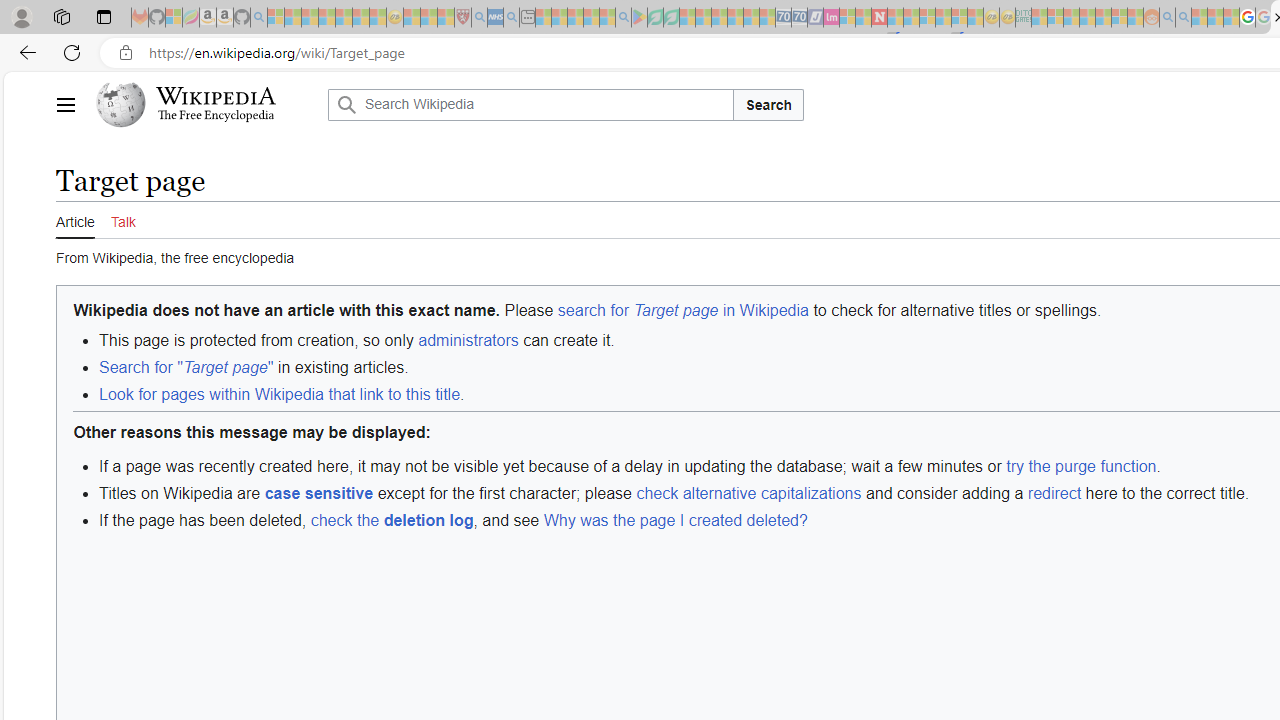  Describe the element at coordinates (511, 18) in the screenshot. I see `utah sues federal government - Search - Sleeping` at that location.